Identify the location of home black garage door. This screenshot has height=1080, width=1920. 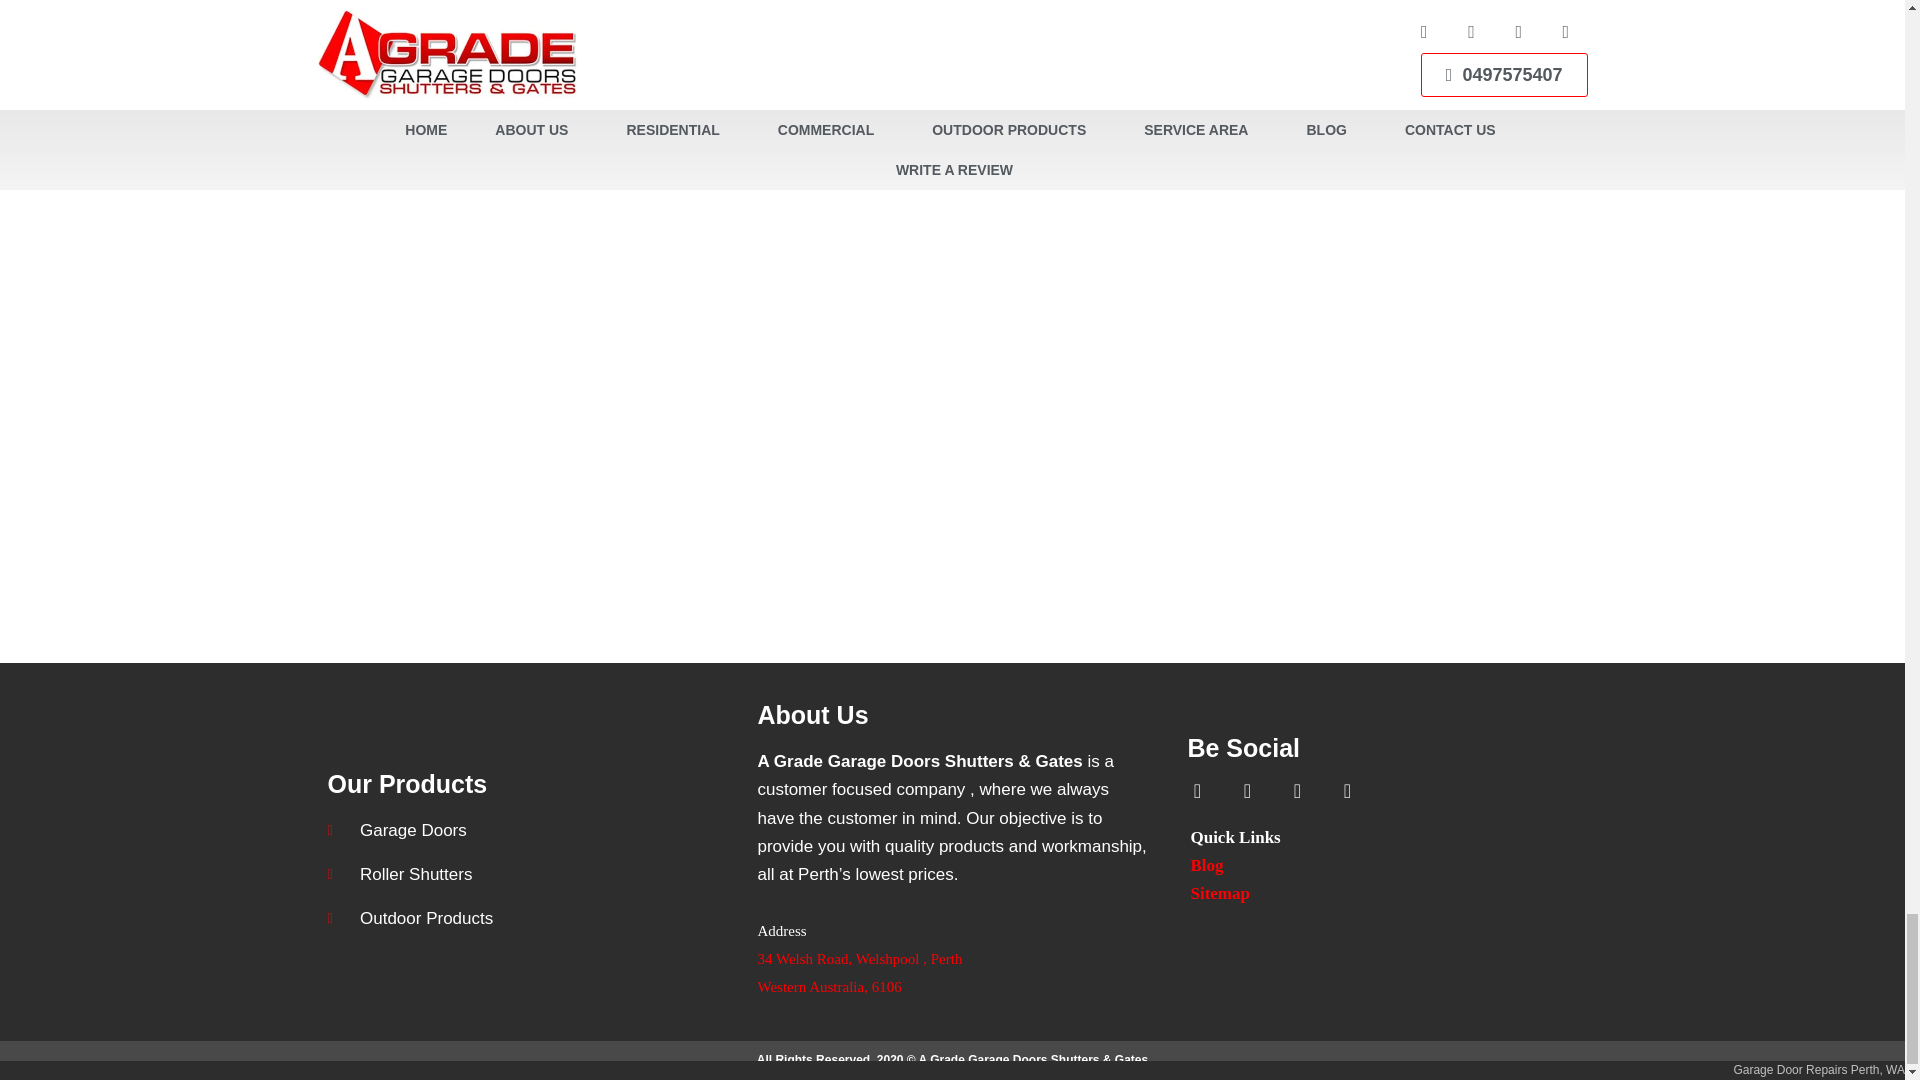
(482, 174).